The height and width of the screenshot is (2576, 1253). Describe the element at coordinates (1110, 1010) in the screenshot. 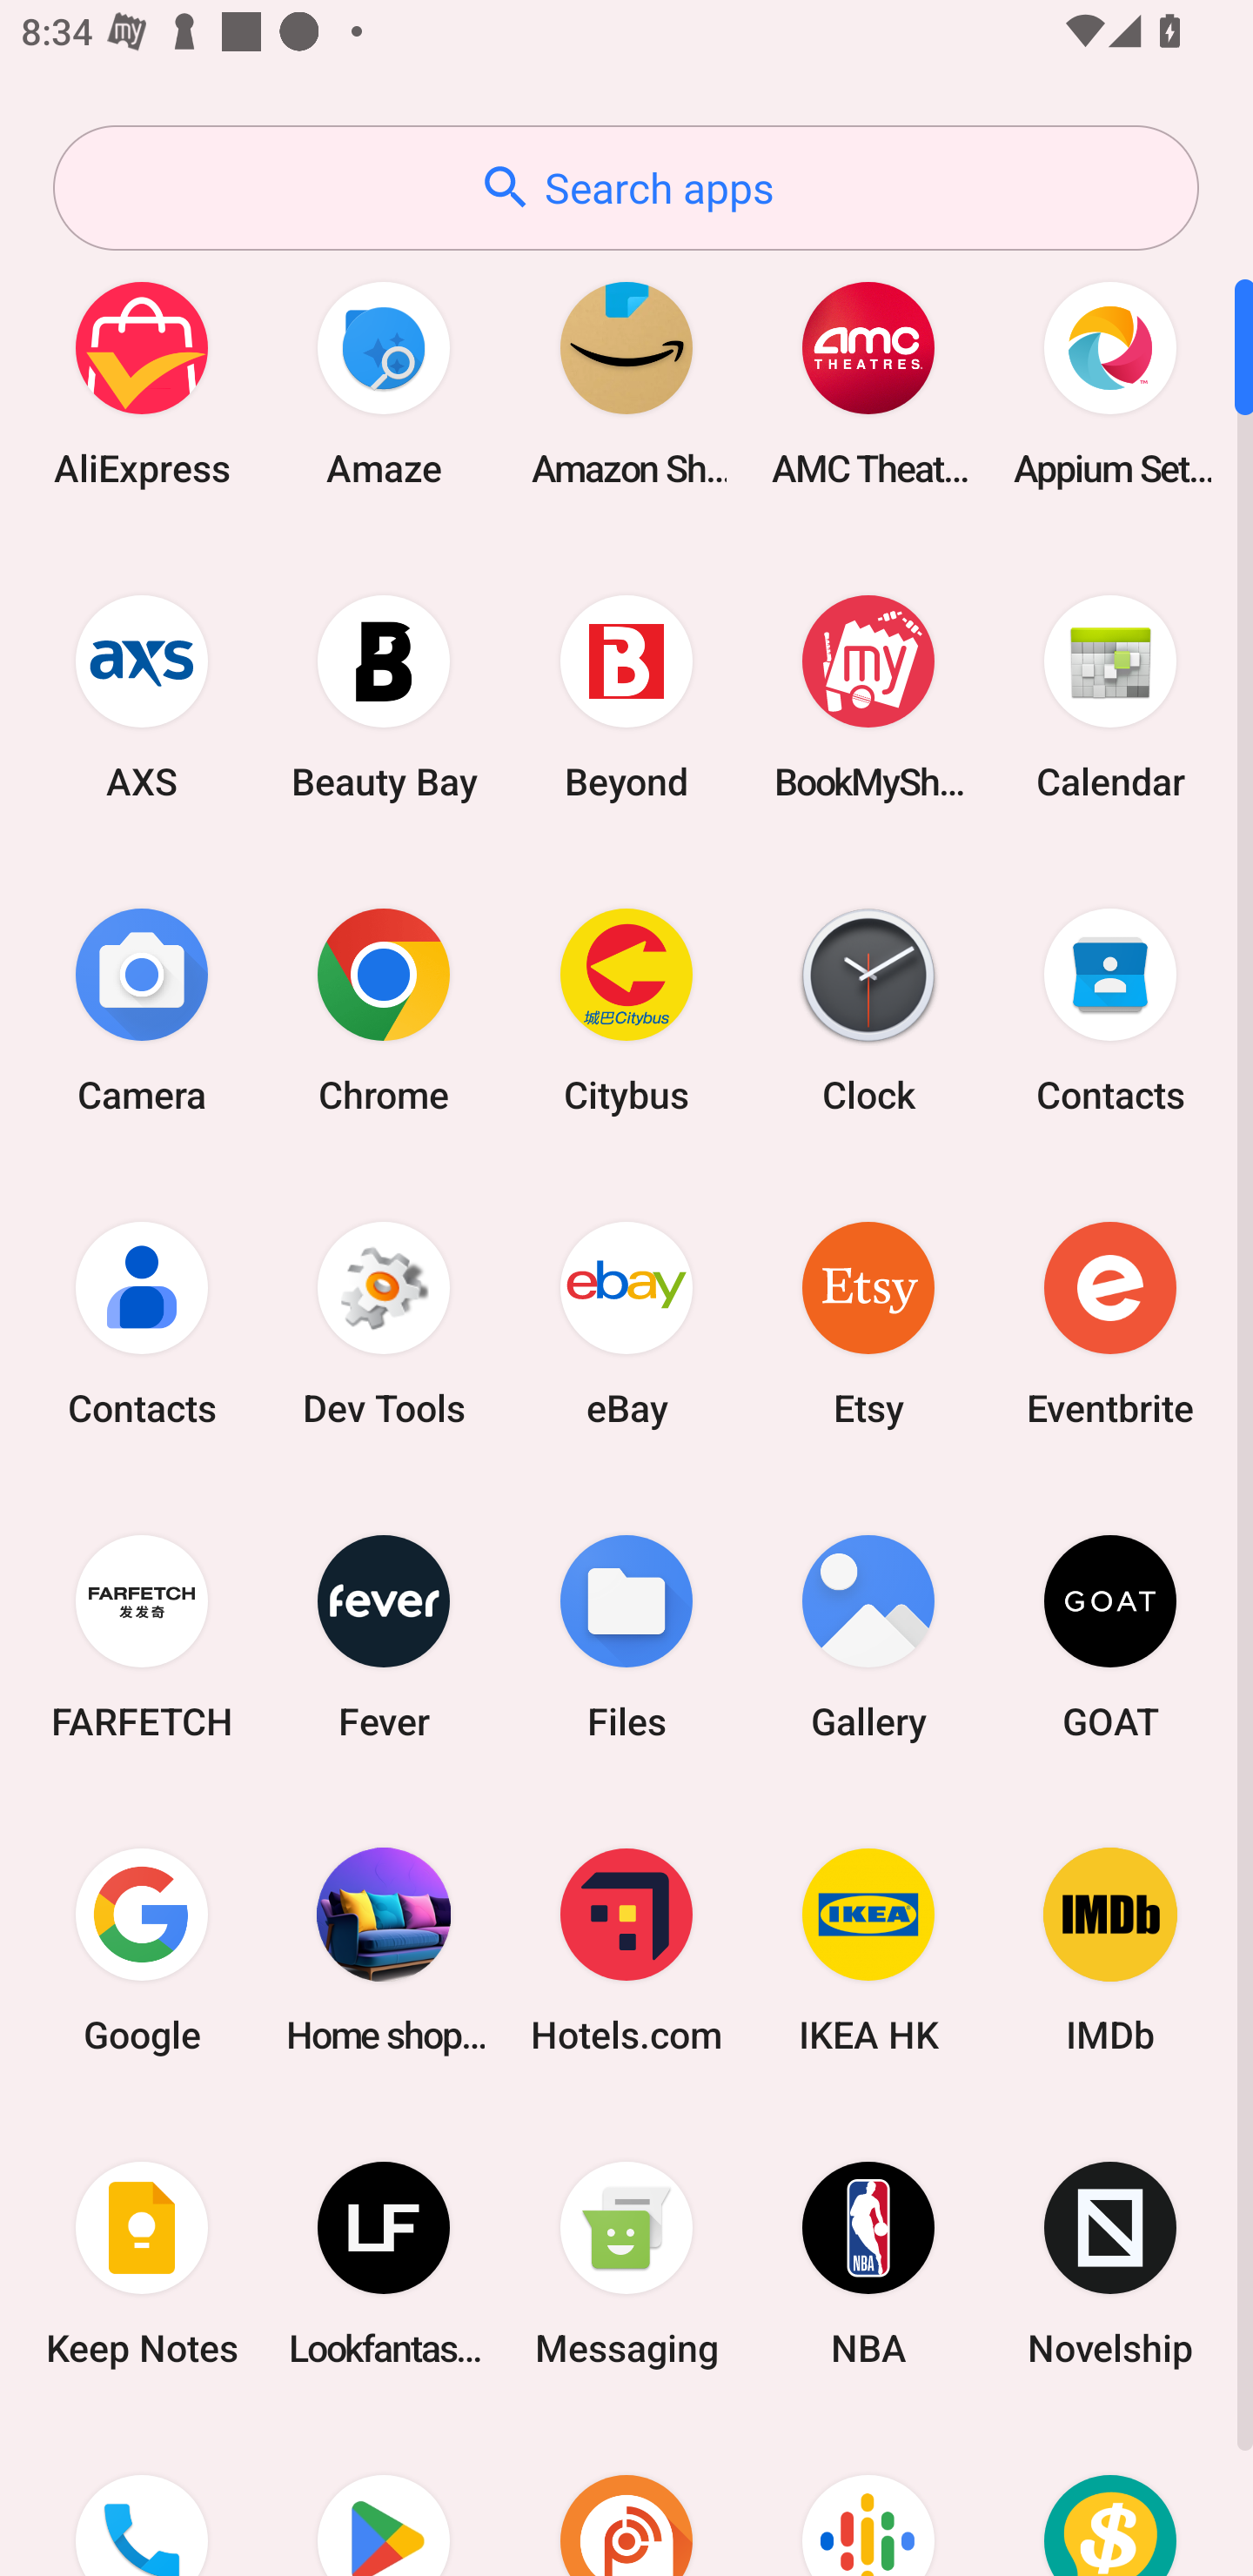

I see `Contacts` at that location.